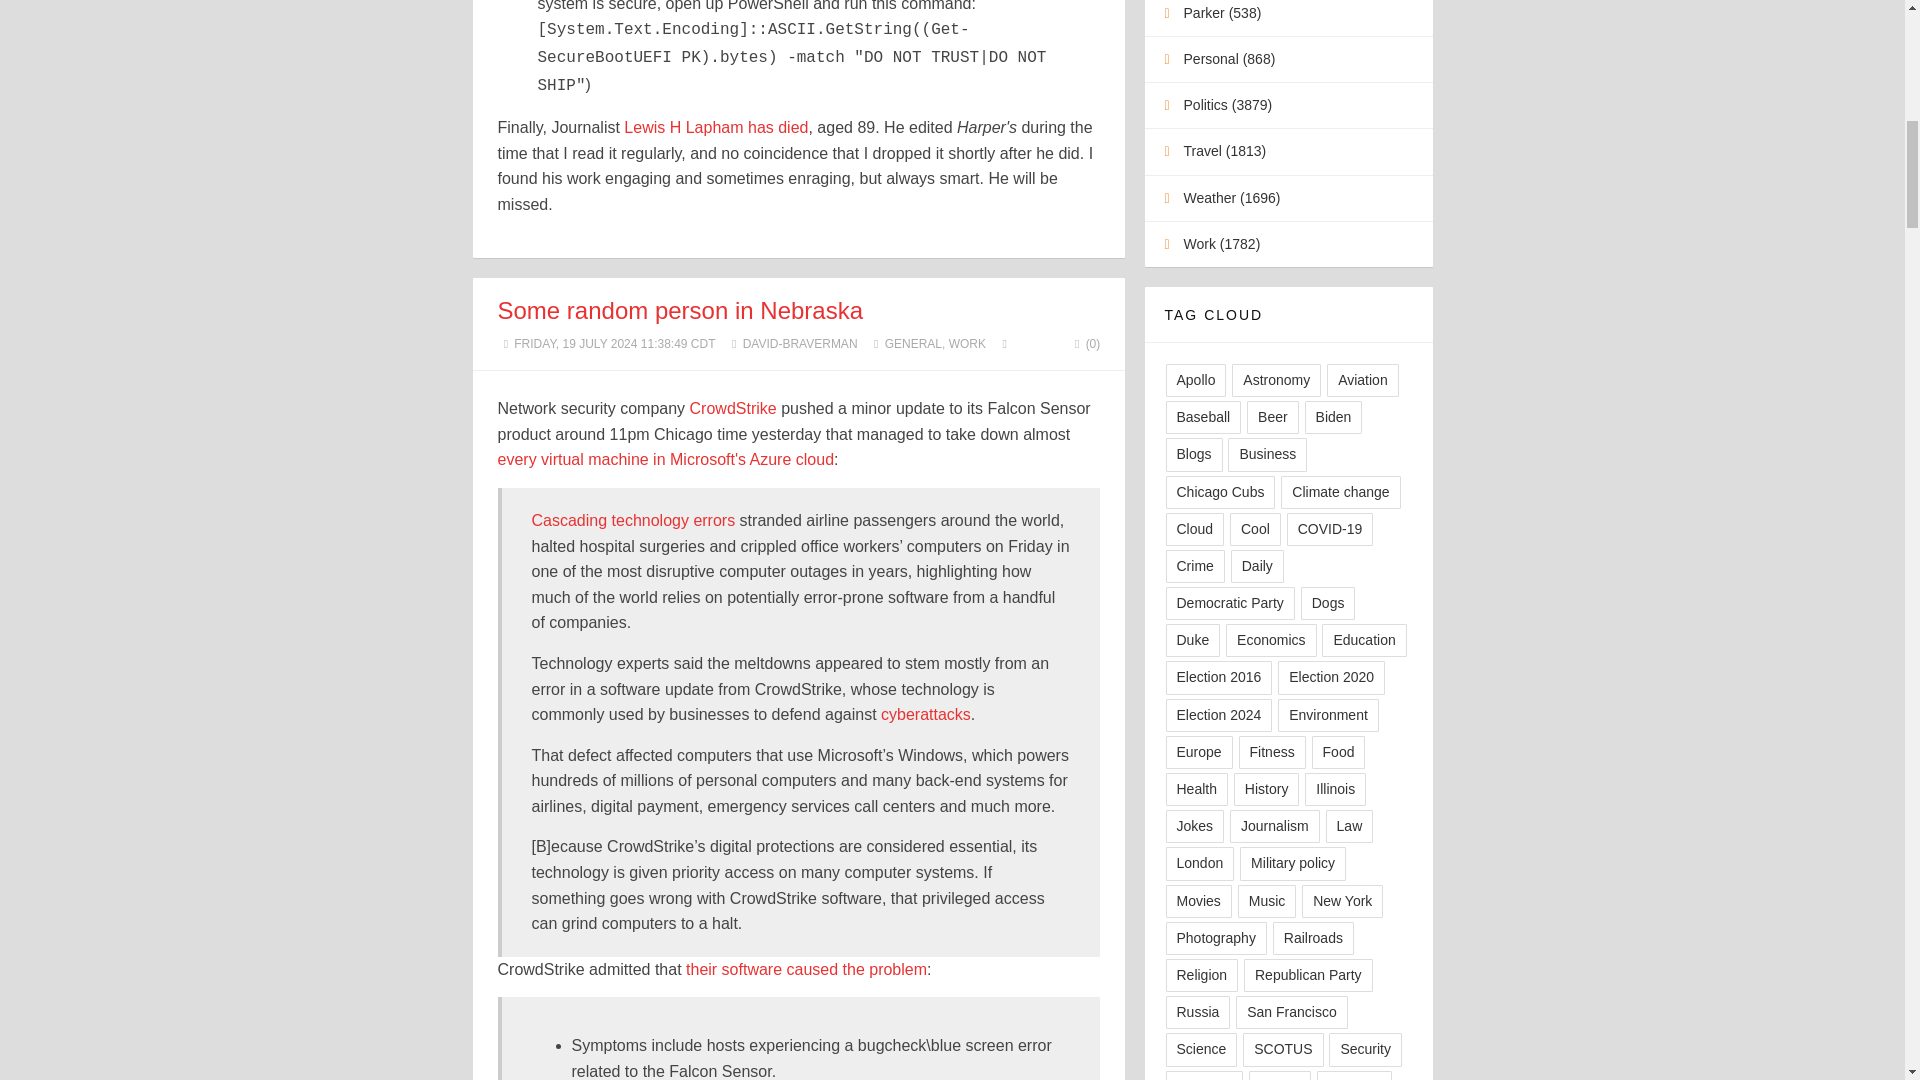  Describe the element at coordinates (733, 408) in the screenshot. I see `CrowdStrike` at that location.